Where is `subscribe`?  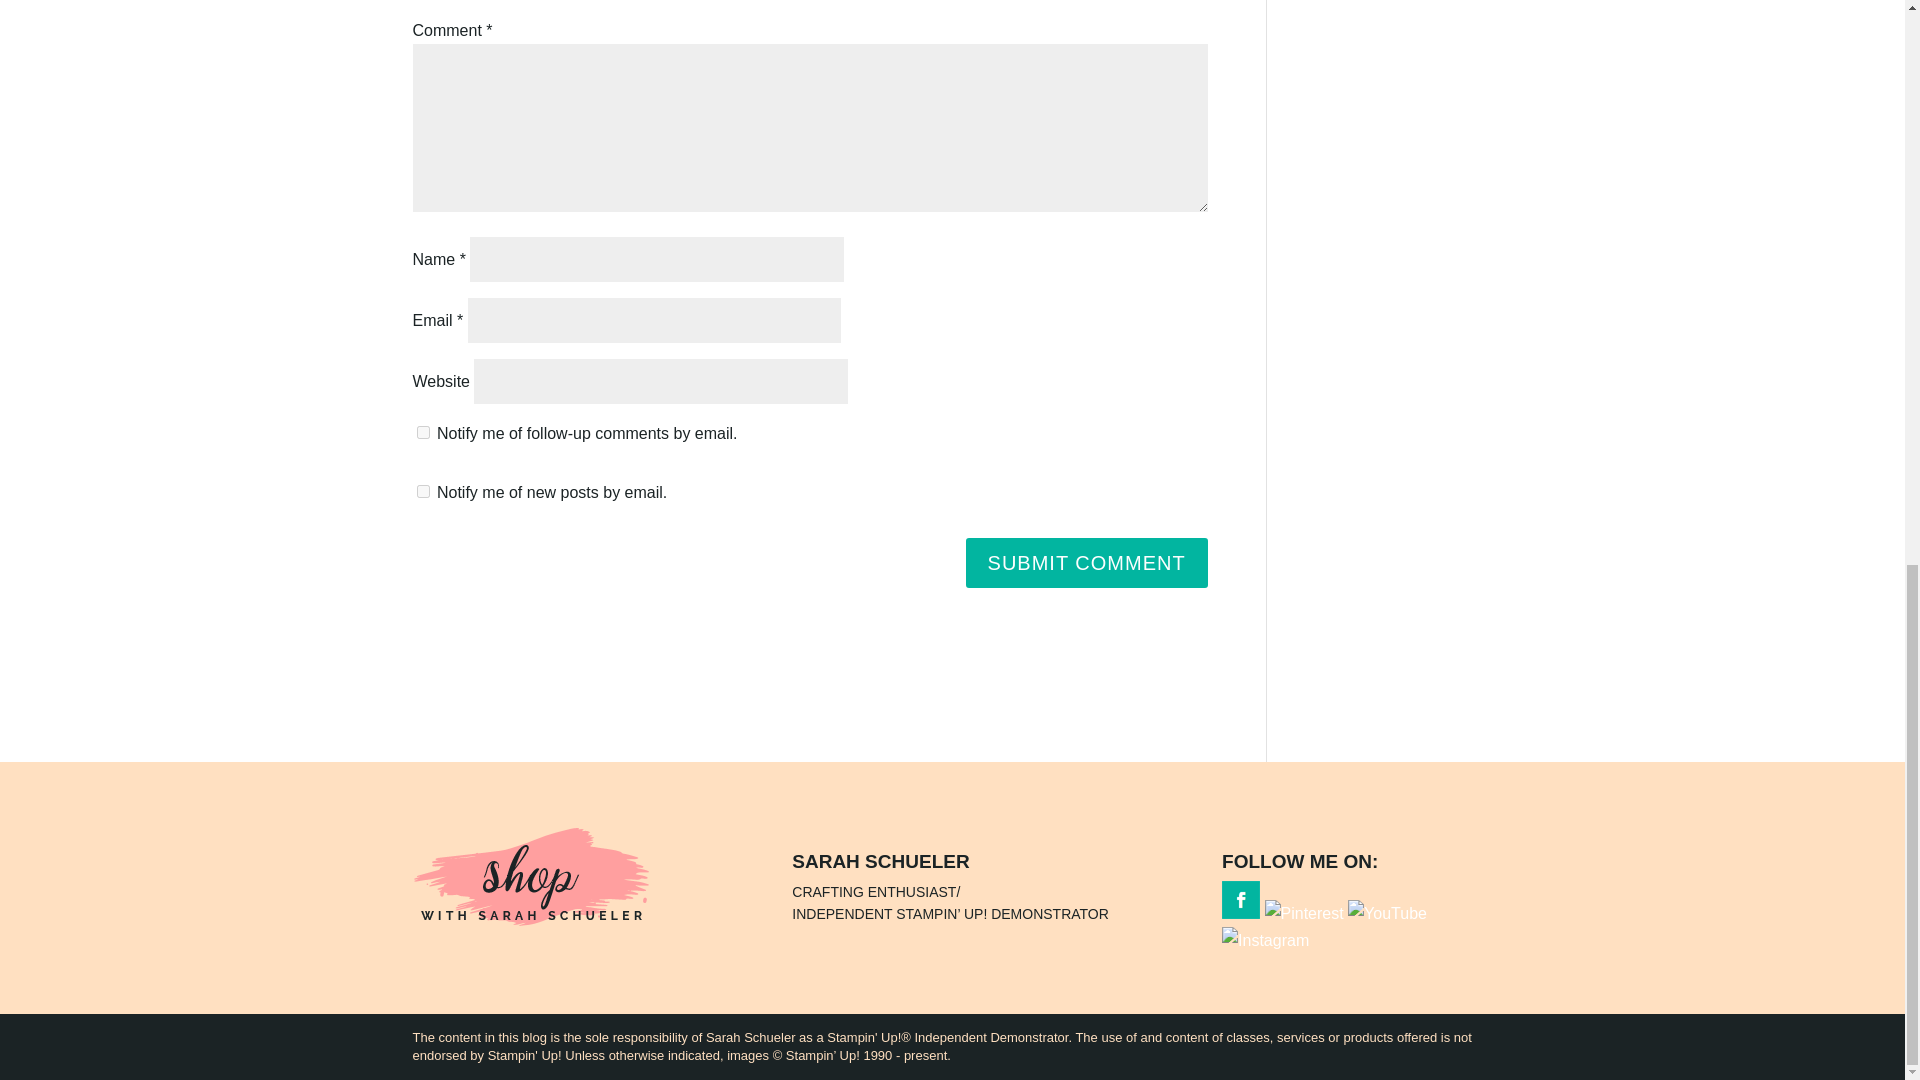
subscribe is located at coordinates (422, 490).